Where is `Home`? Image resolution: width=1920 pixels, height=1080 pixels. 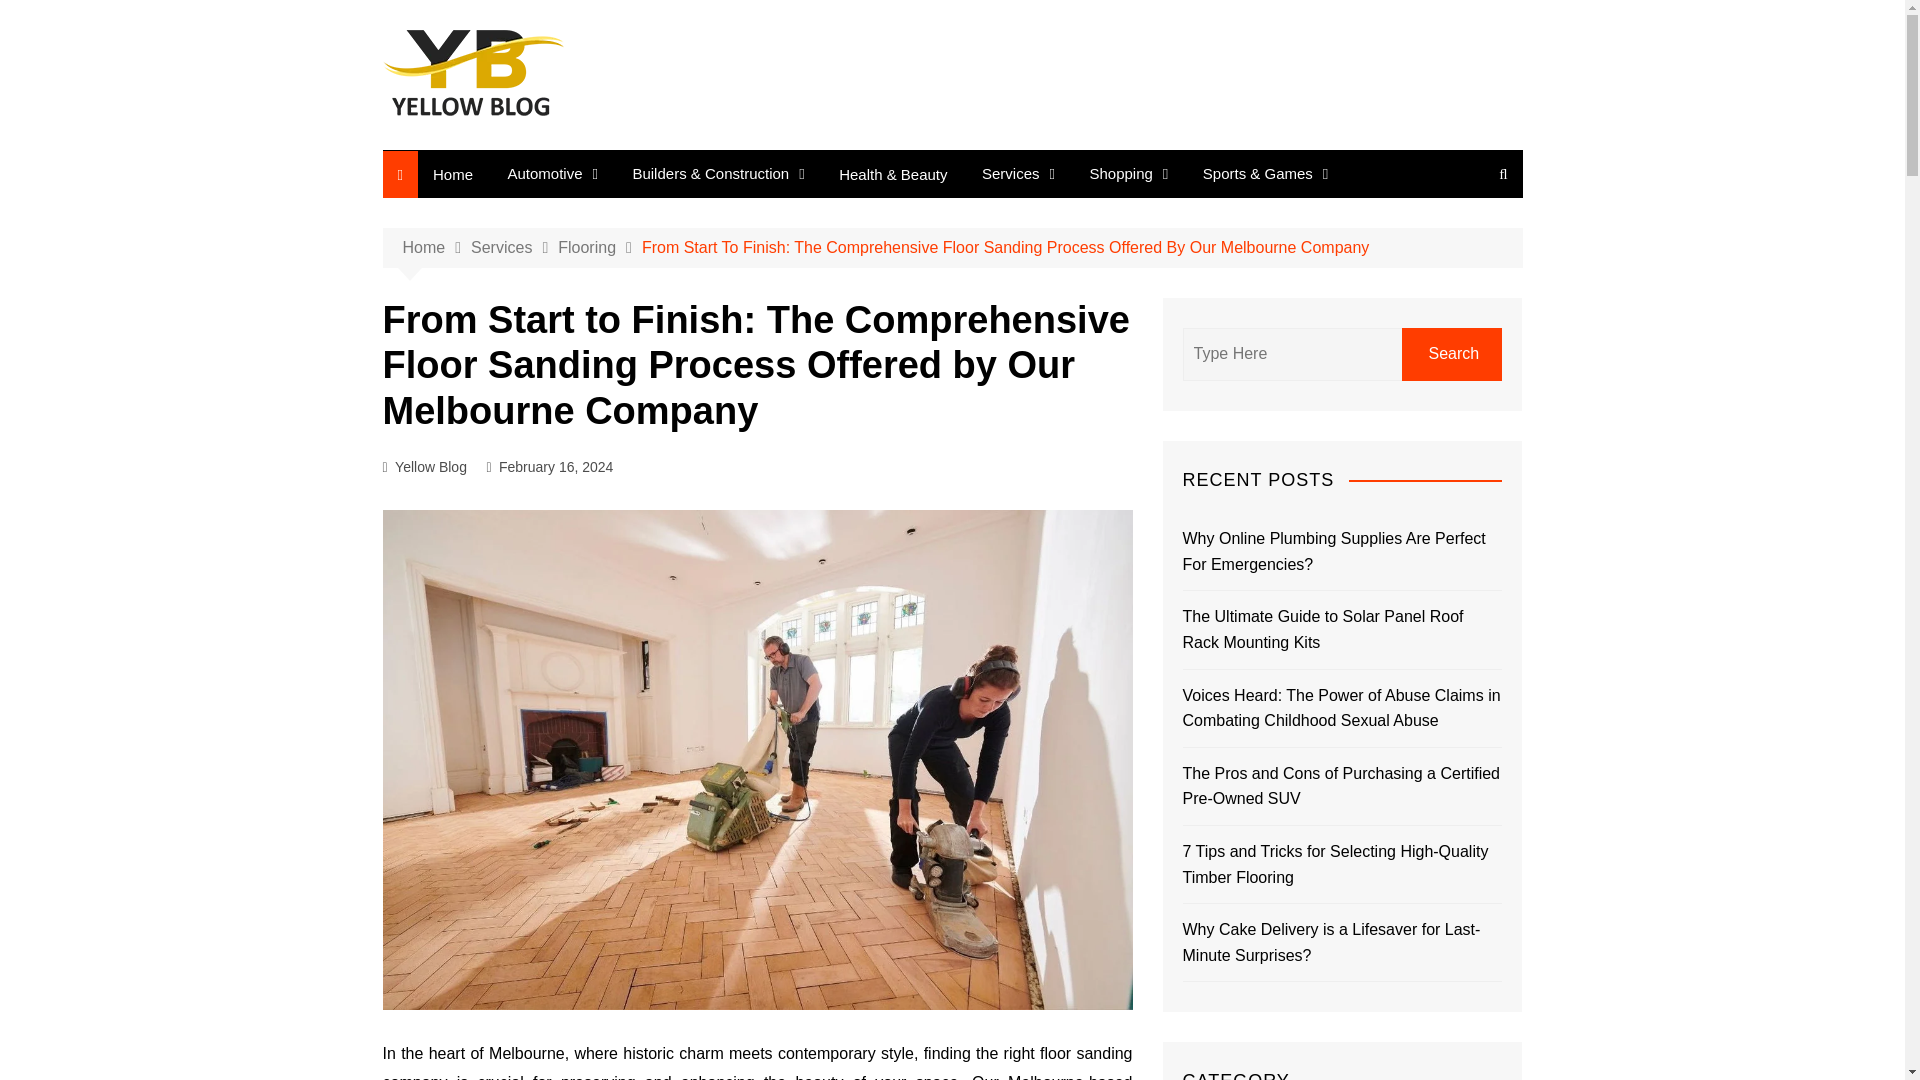
Home is located at coordinates (436, 248).